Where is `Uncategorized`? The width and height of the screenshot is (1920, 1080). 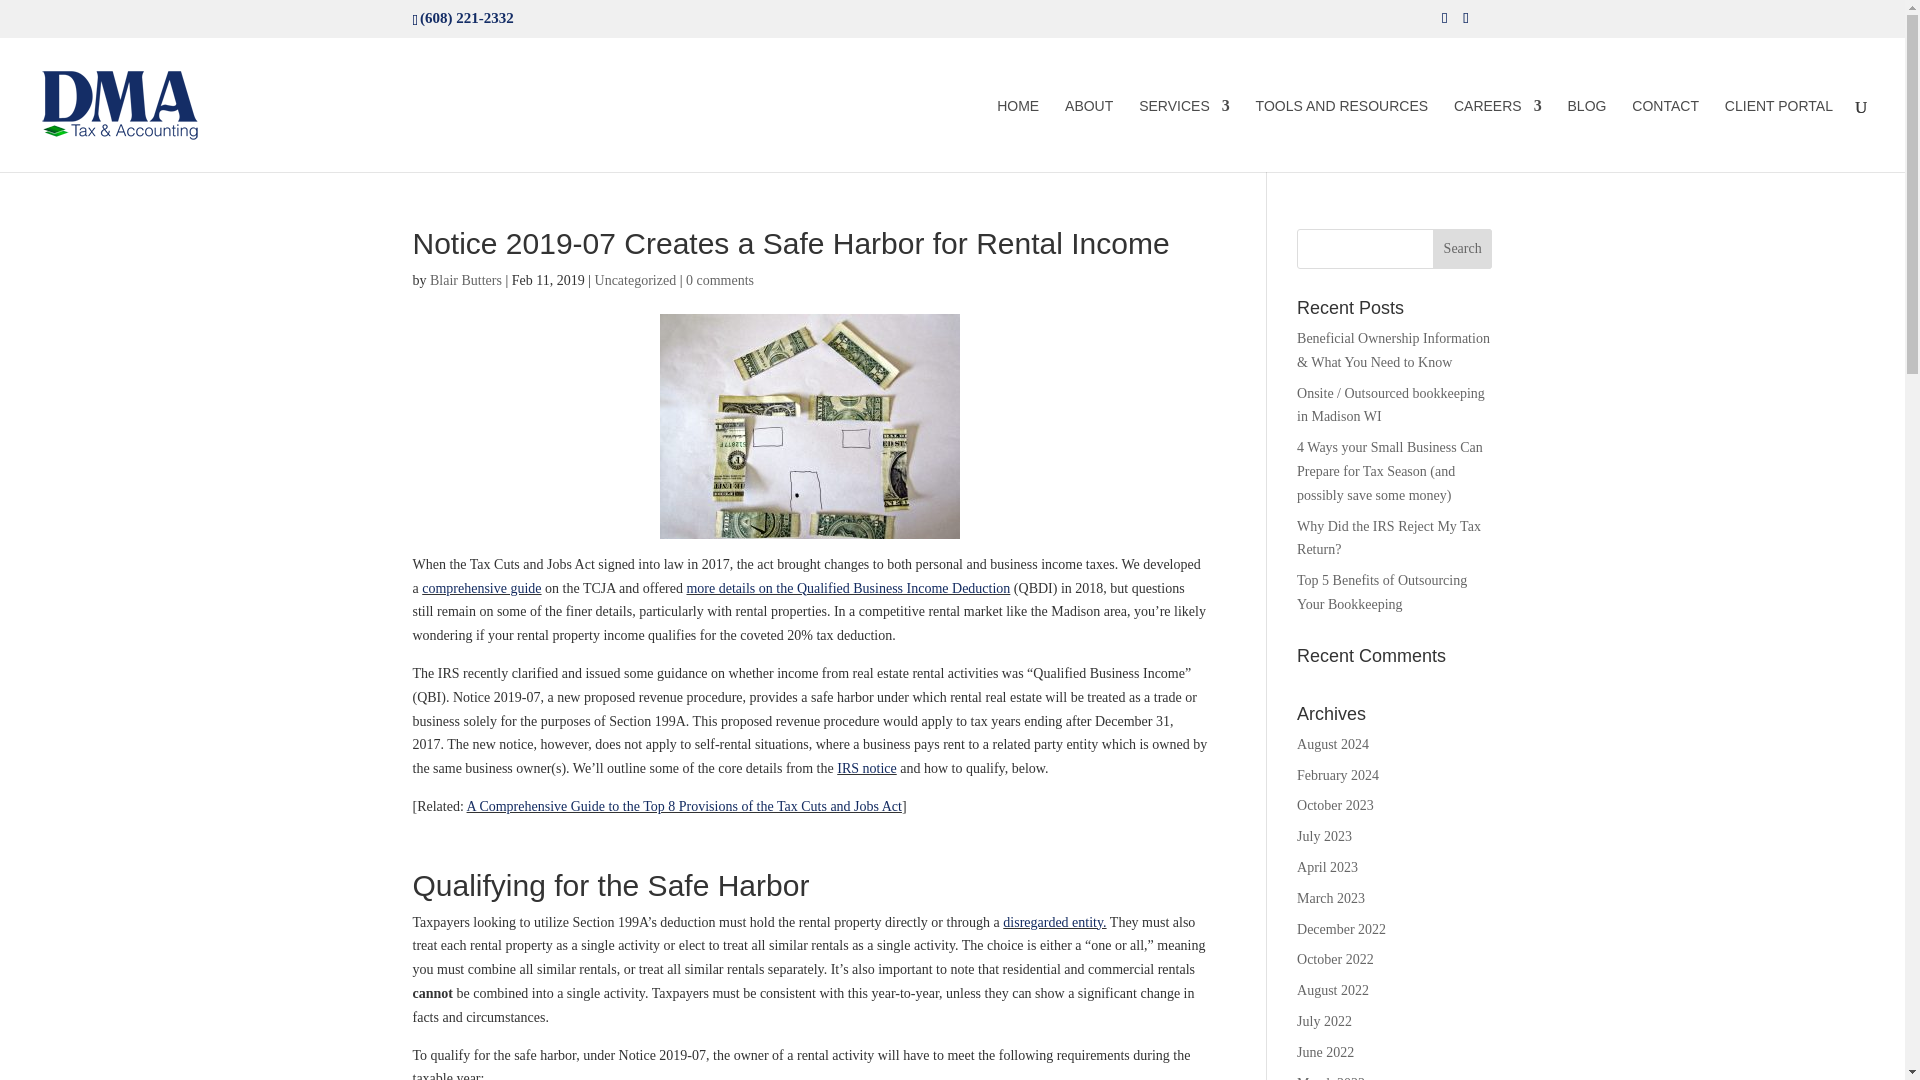 Uncategorized is located at coordinates (636, 280).